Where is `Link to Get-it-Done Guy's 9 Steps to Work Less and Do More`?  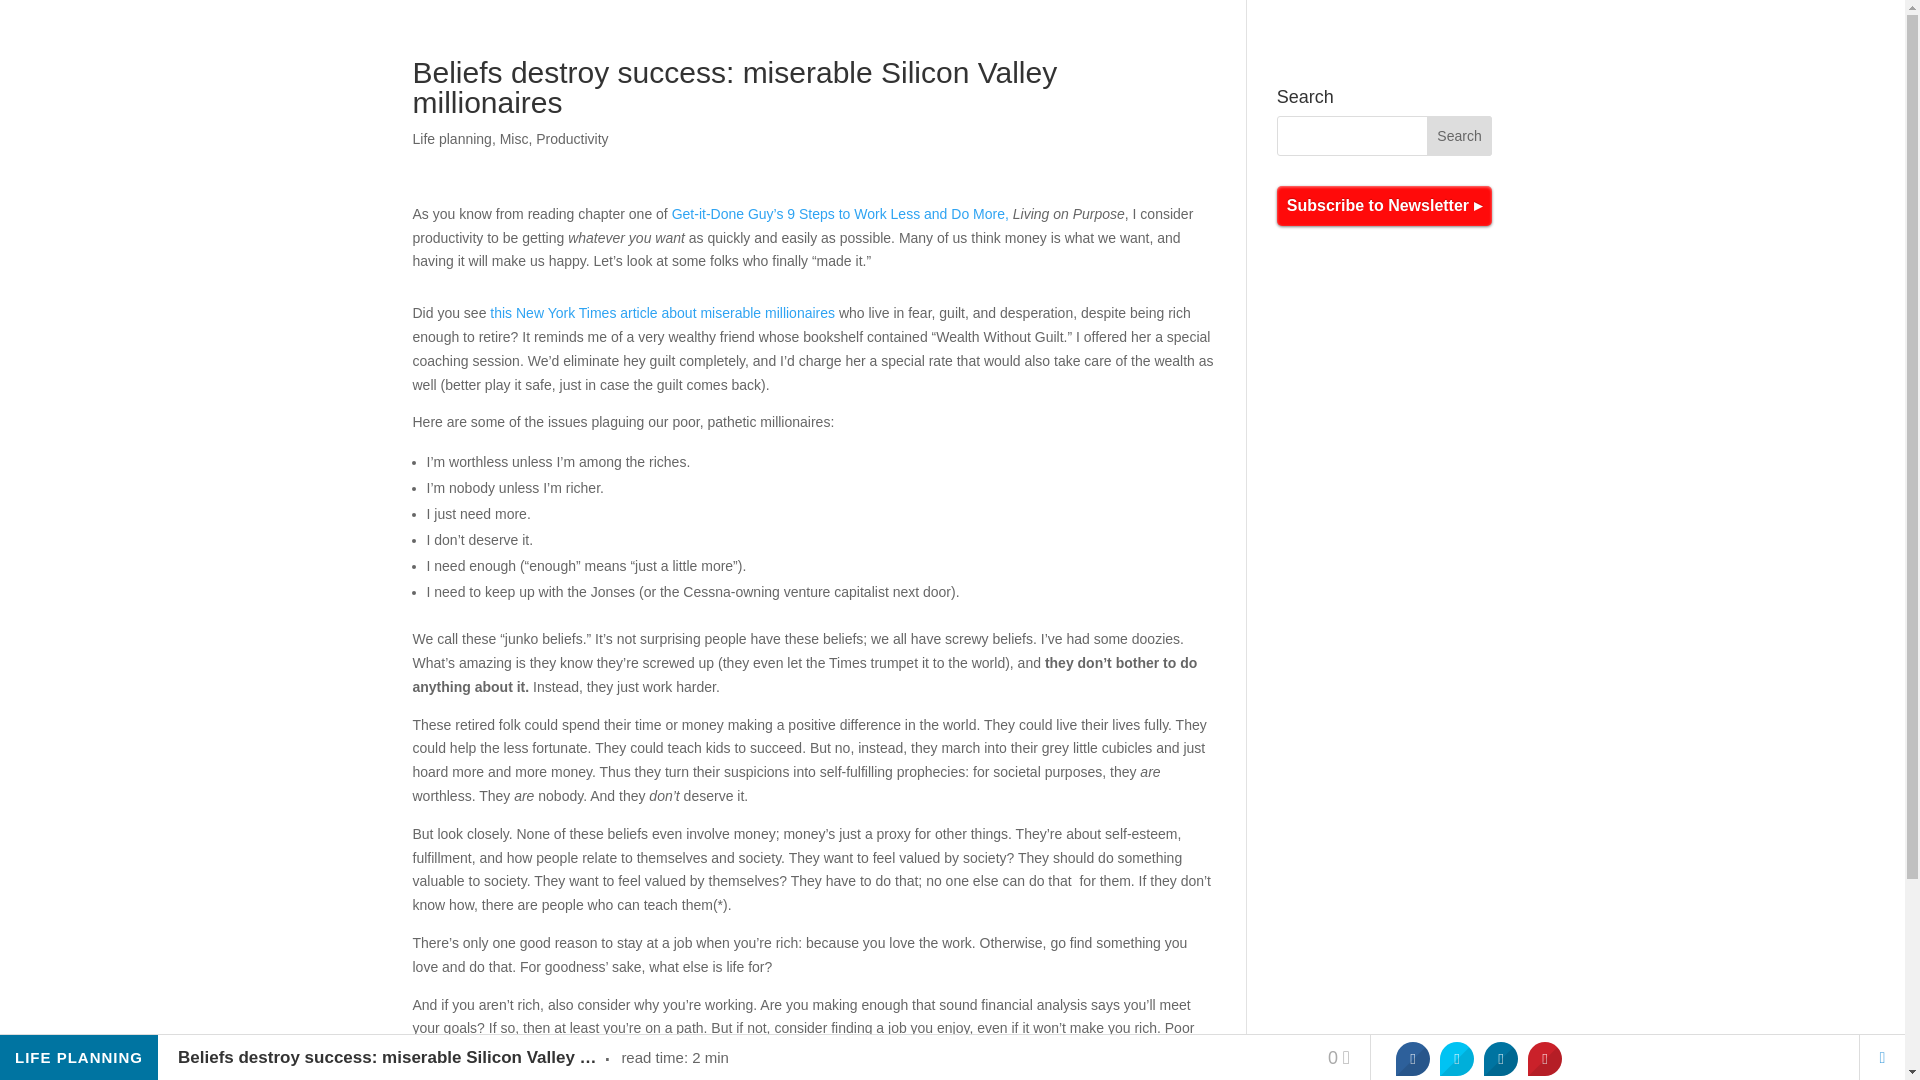
Link to Get-it-Done Guy's 9 Steps to Work Less and Do More is located at coordinates (840, 214).